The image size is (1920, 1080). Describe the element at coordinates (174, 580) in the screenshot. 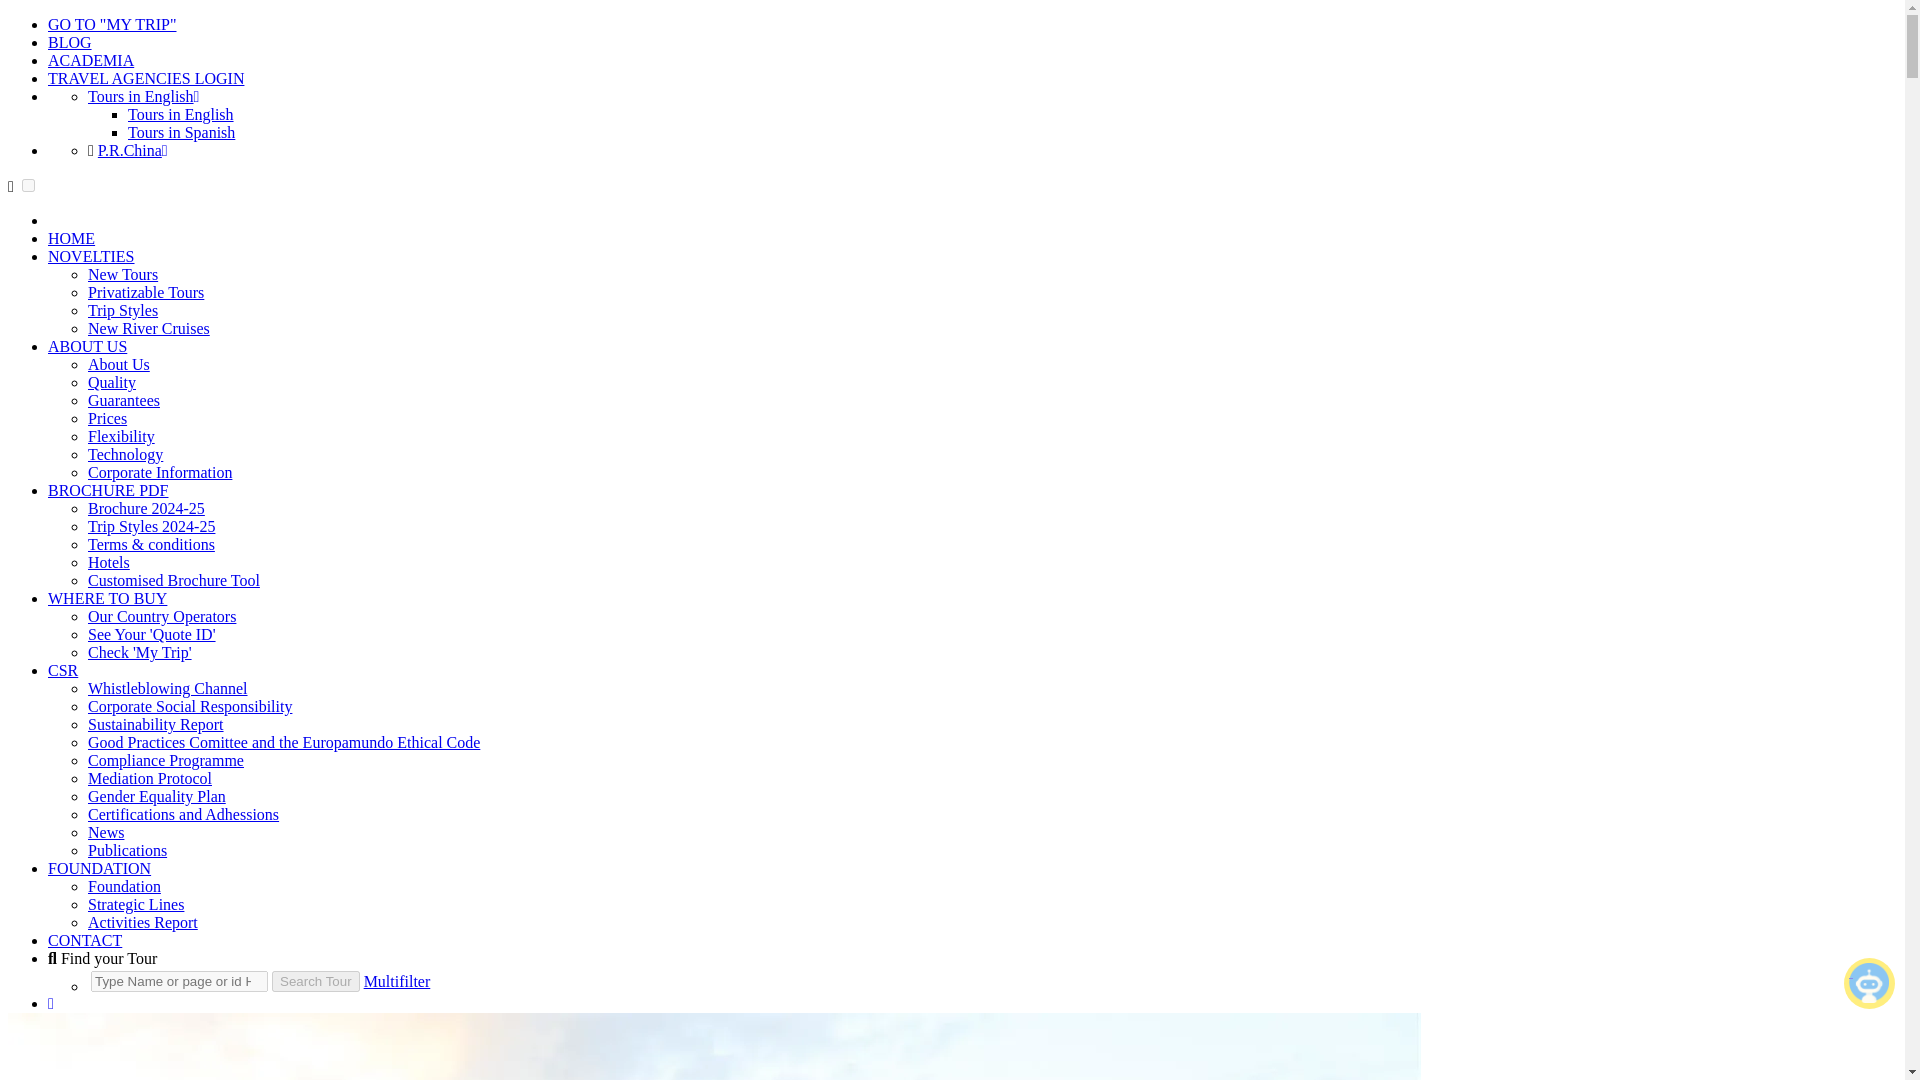

I see `Customised Brochure Tool` at that location.